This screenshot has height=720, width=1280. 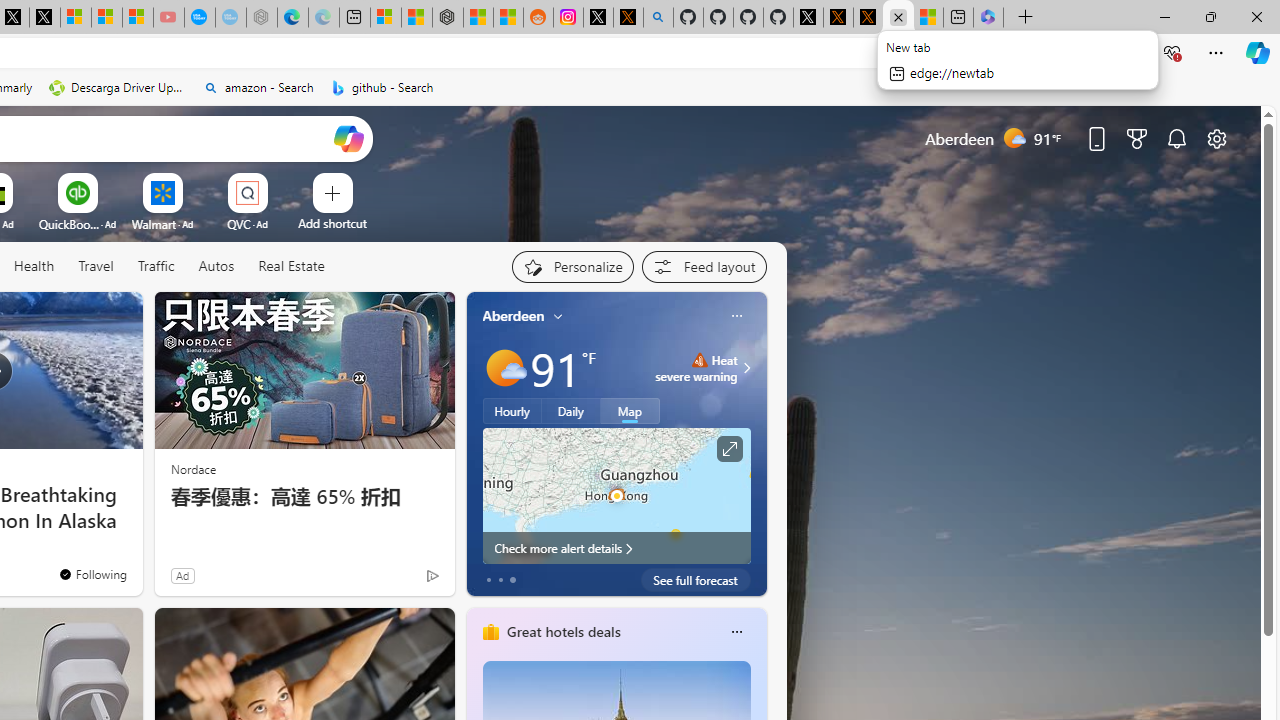 I want to click on Open Copilot, so click(x=348, y=138).